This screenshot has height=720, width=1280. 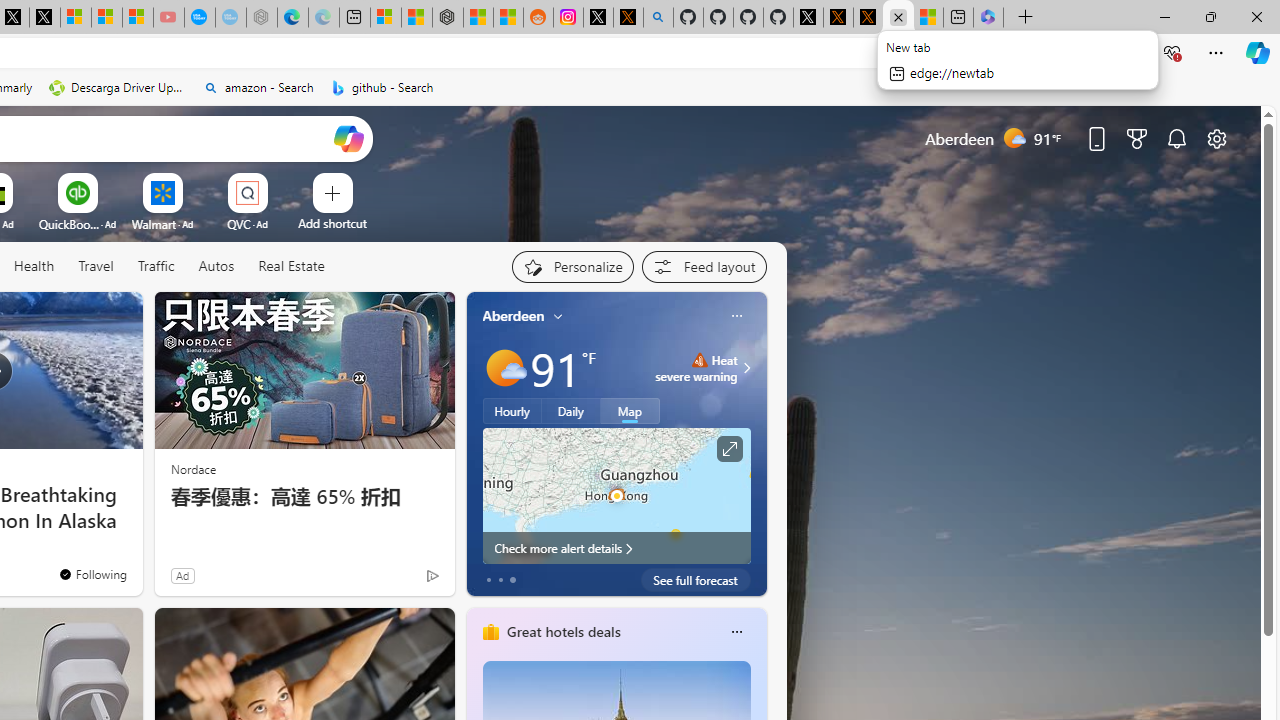 I want to click on Open Copilot, so click(x=348, y=138).